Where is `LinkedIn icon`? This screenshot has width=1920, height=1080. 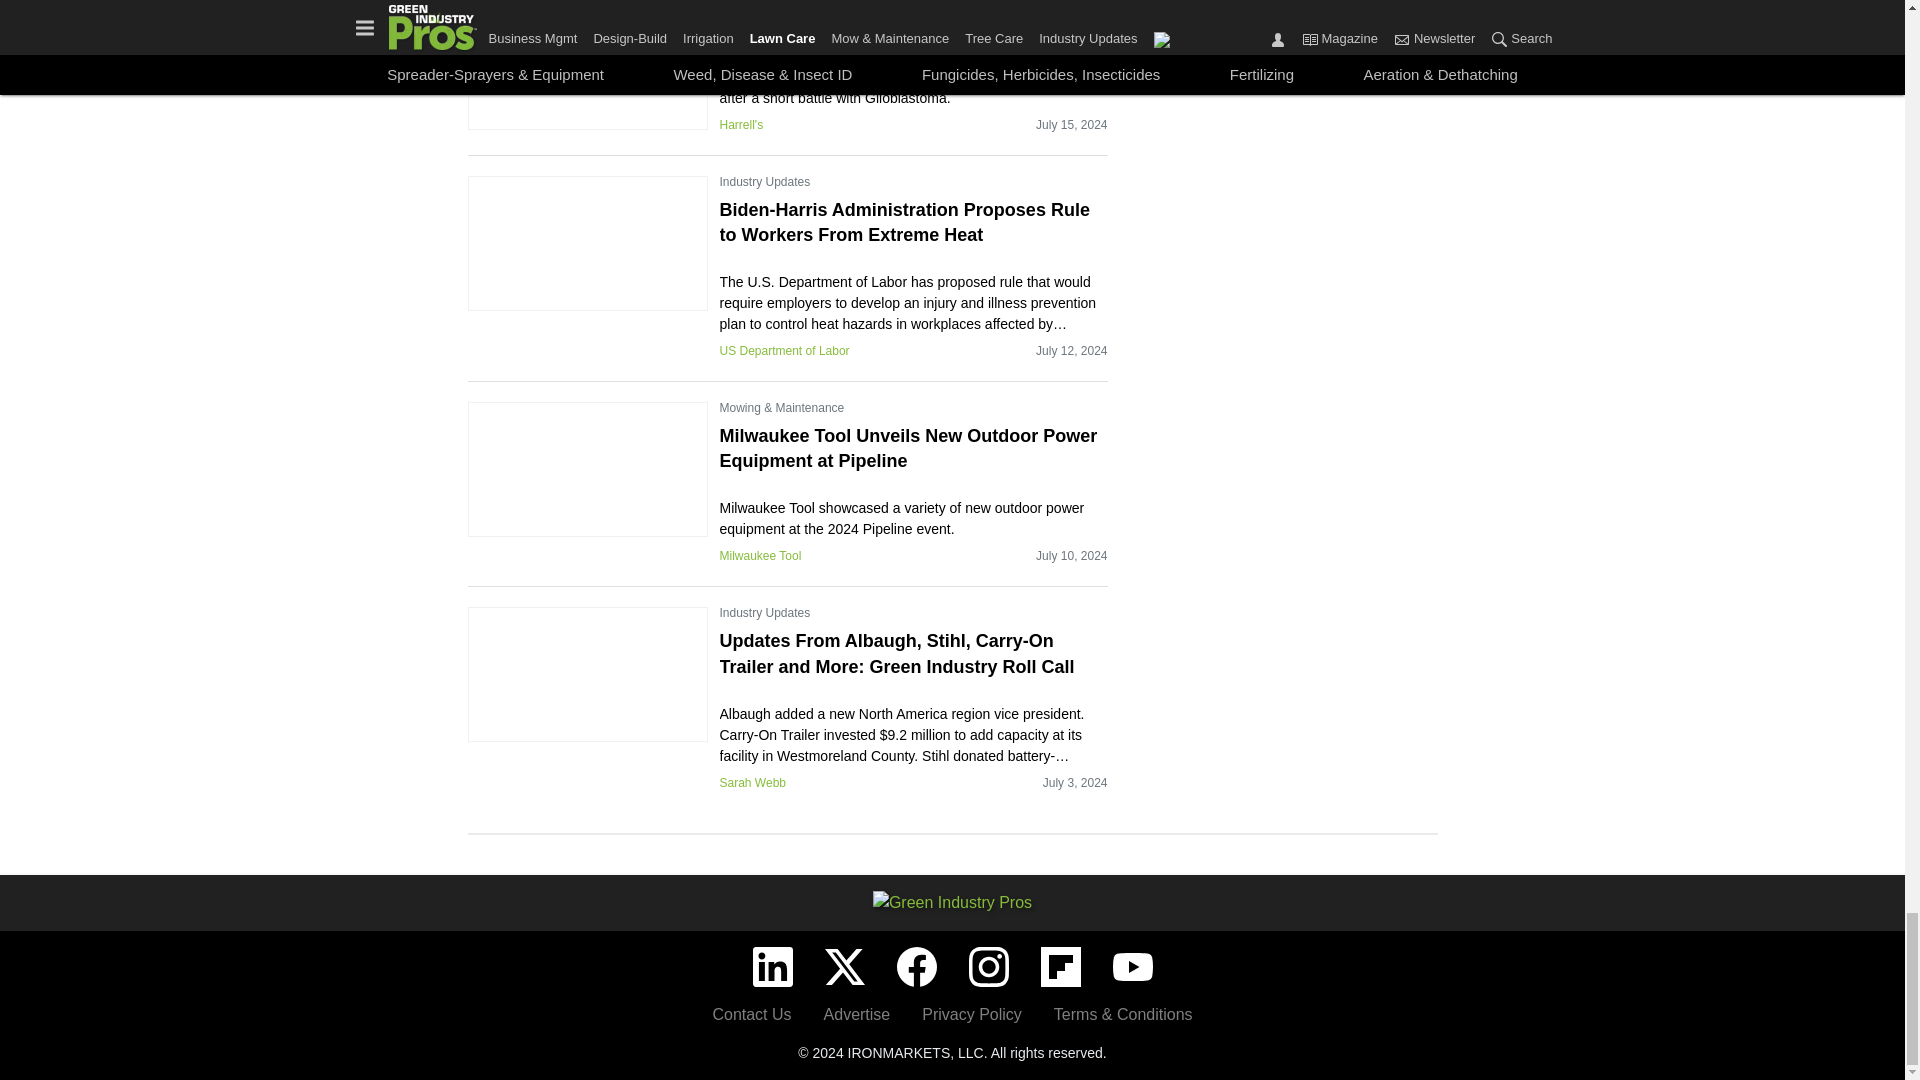
LinkedIn icon is located at coordinates (772, 967).